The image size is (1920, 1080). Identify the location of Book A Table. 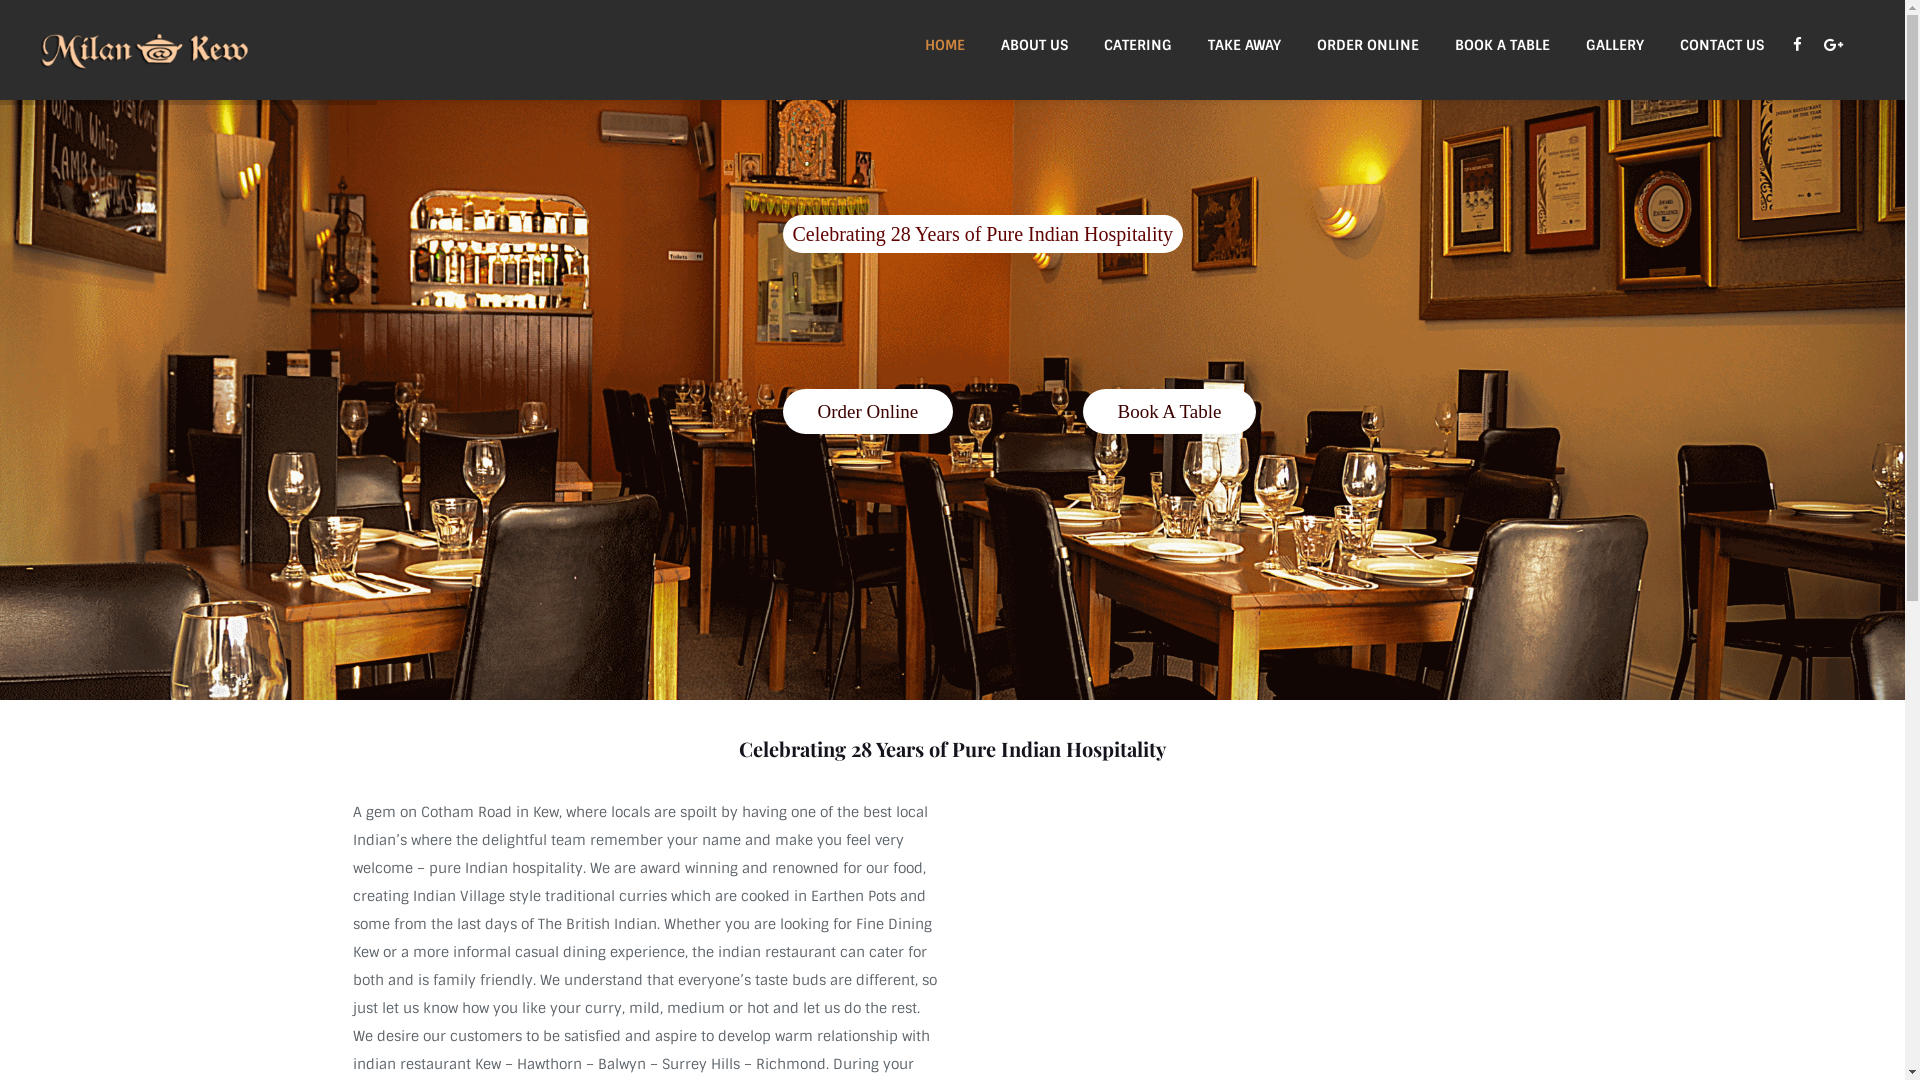
(1169, 412).